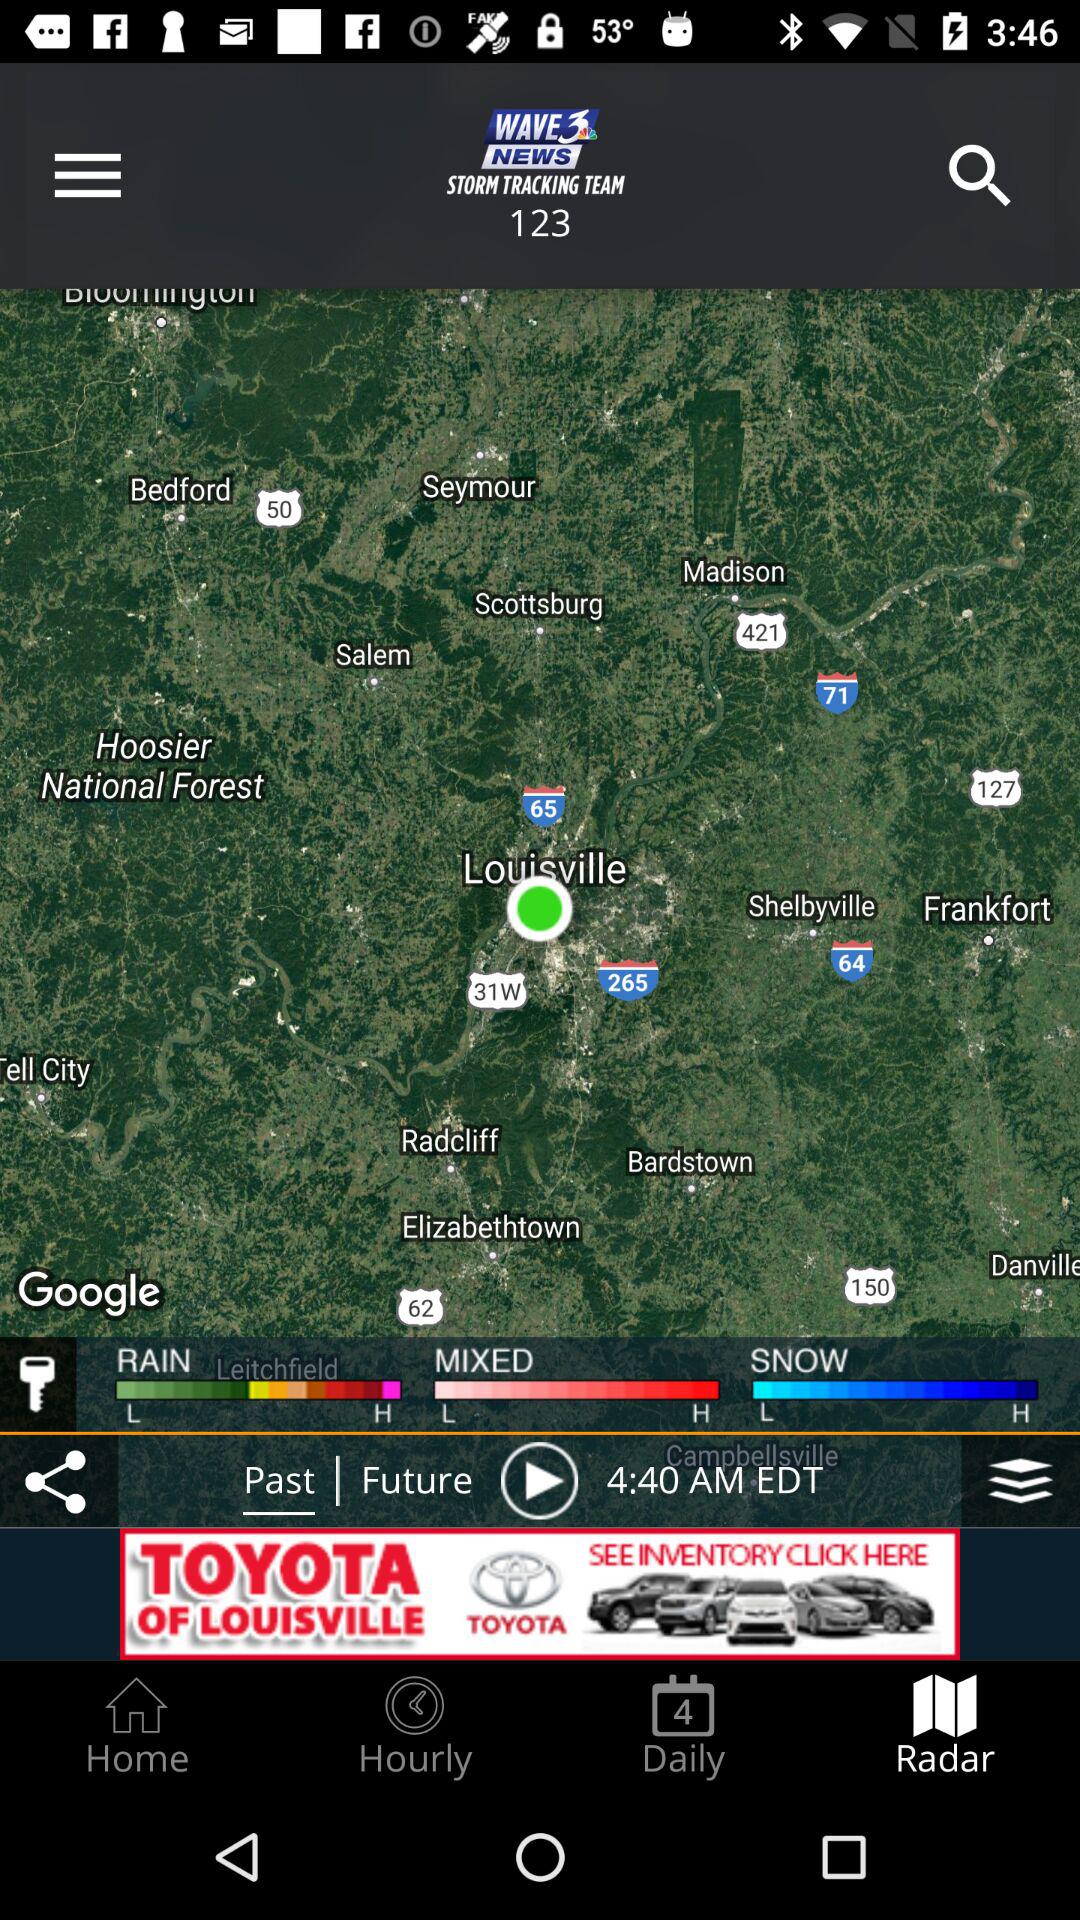 The image size is (1080, 1920). Describe the element at coordinates (414, 1726) in the screenshot. I see `choose radio button to the left of daily icon` at that location.